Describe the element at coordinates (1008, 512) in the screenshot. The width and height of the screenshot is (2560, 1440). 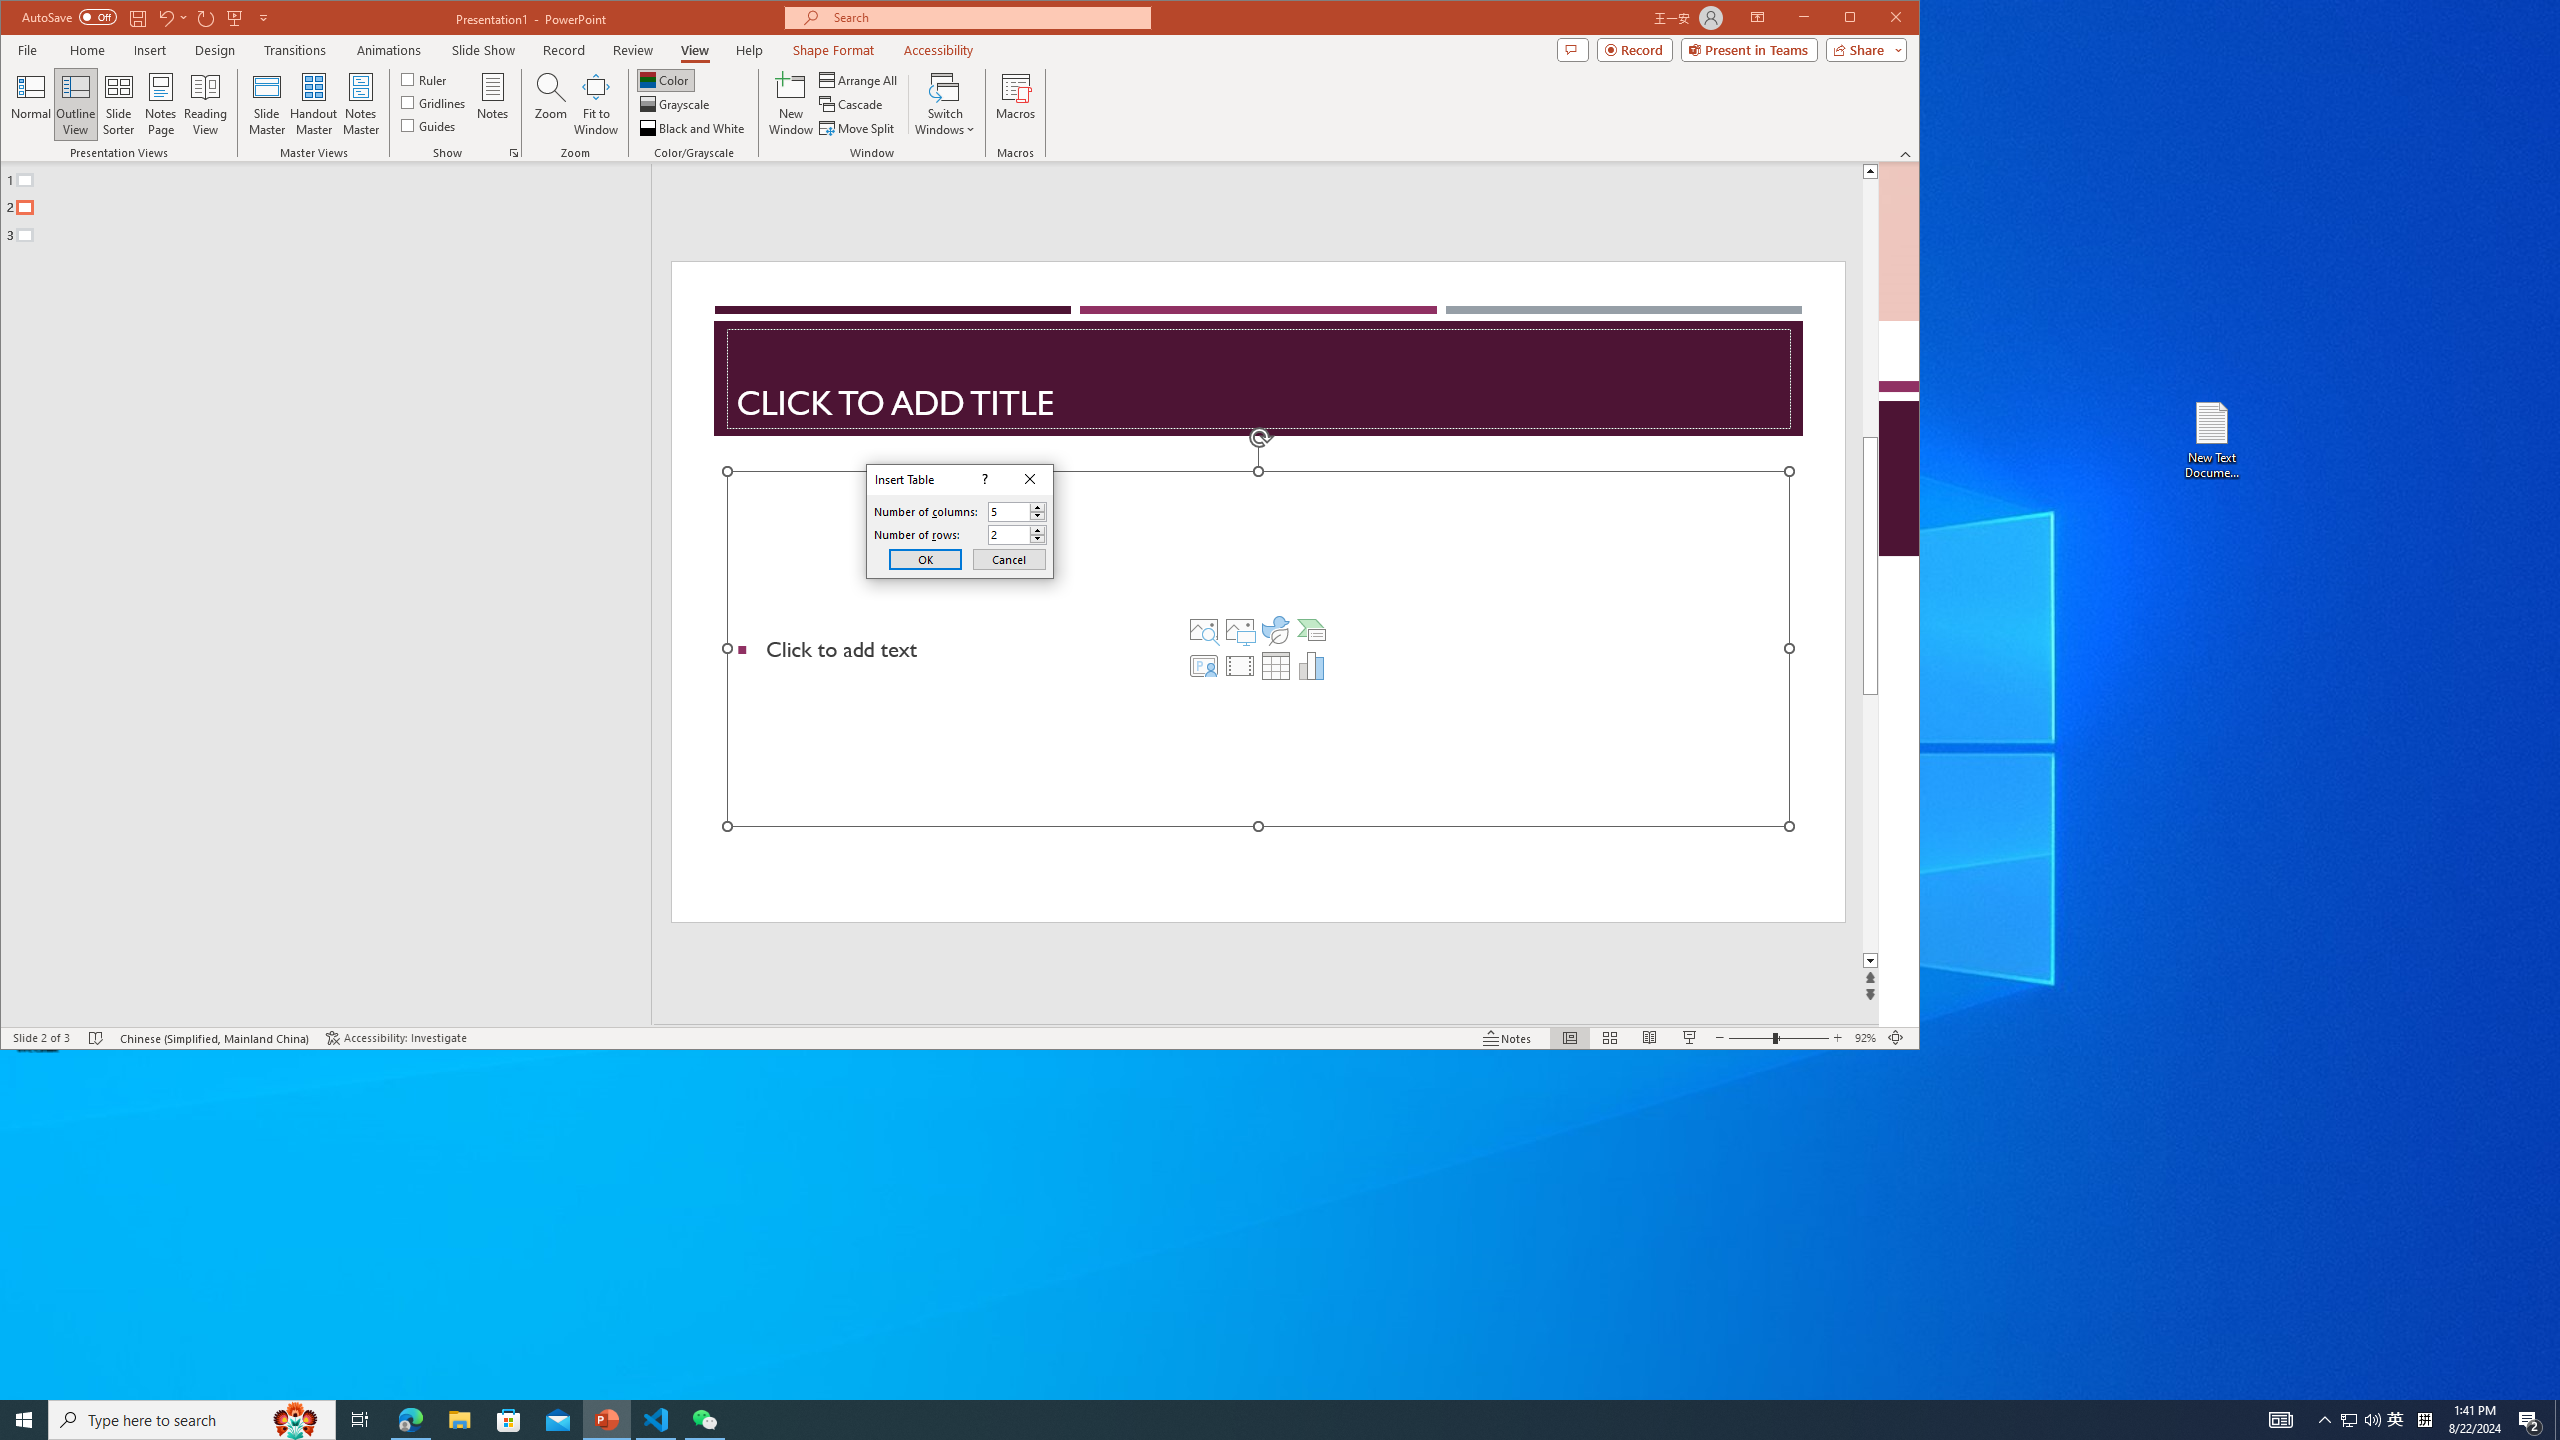
I see `Number of columns` at that location.